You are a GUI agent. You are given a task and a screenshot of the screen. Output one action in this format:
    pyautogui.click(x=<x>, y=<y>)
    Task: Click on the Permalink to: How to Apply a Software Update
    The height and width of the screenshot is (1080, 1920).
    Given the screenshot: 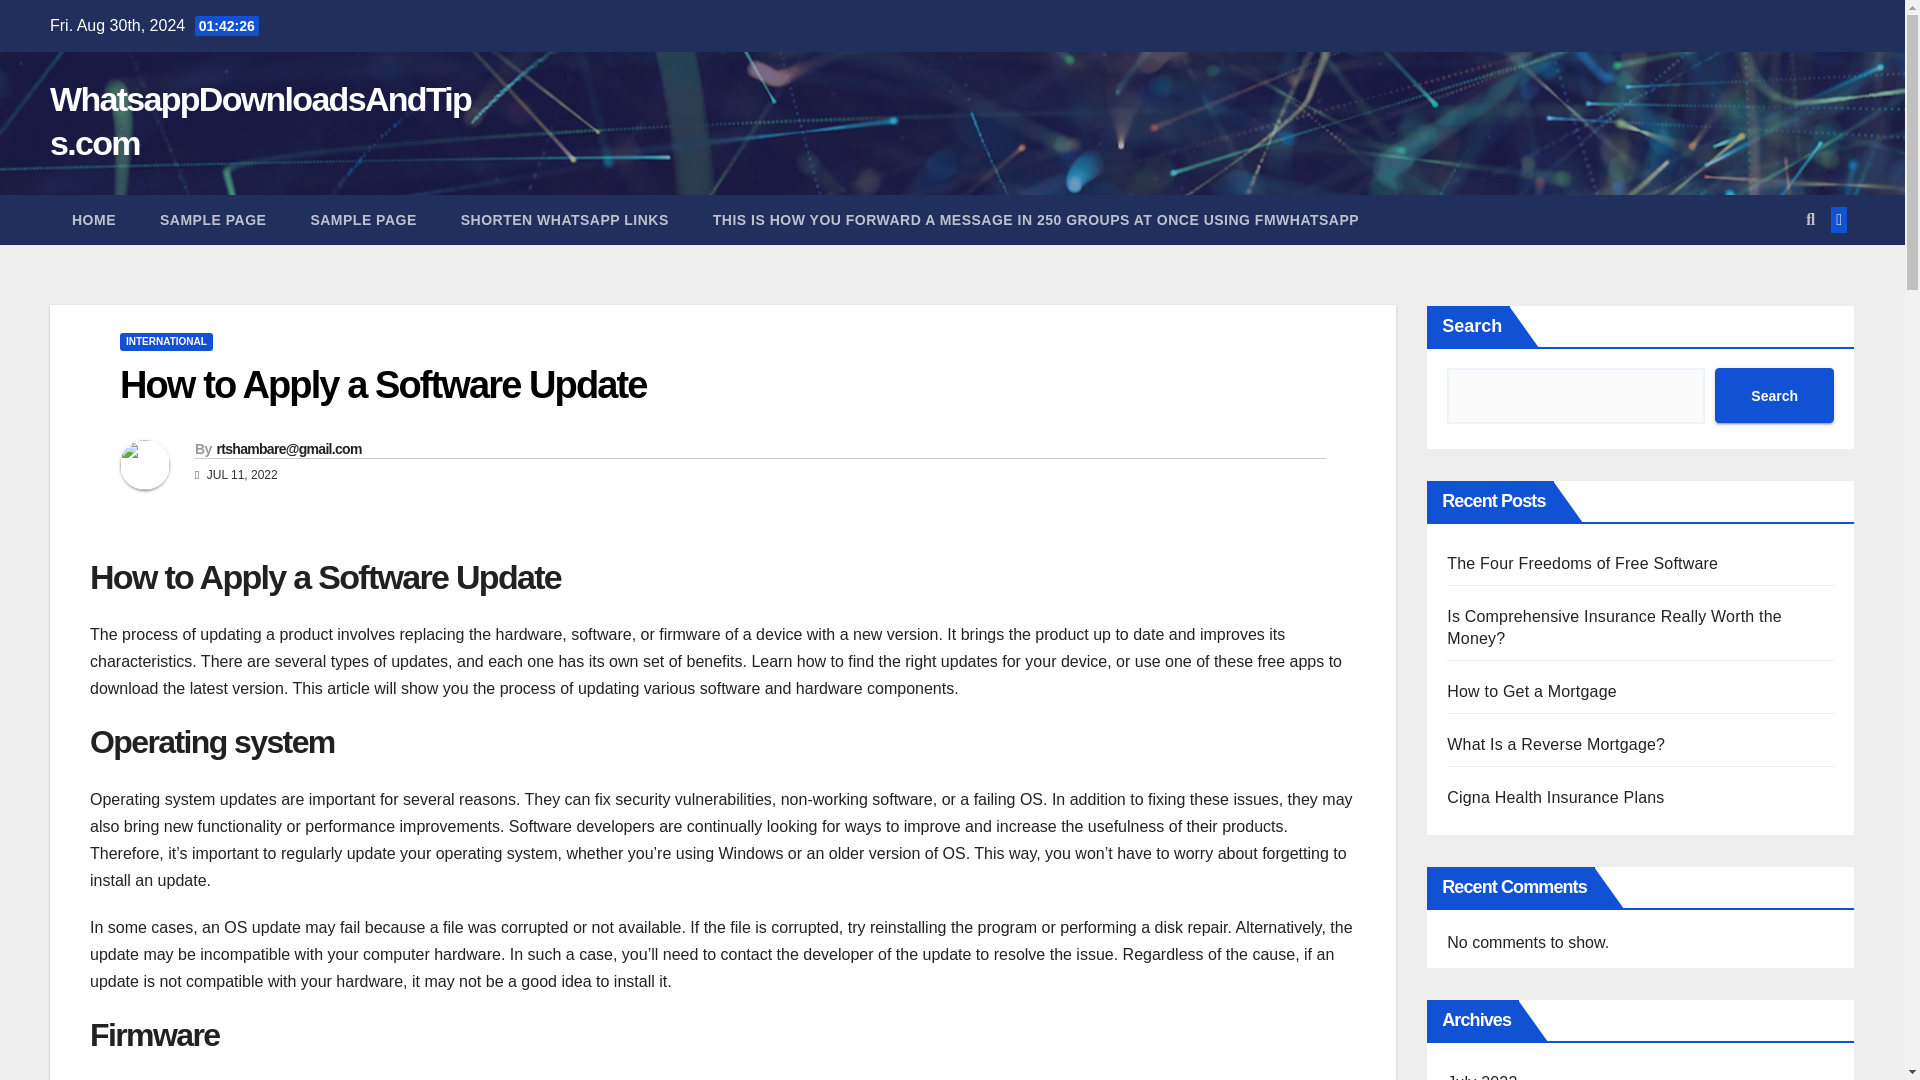 What is the action you would take?
    pyautogui.click(x=382, y=384)
    